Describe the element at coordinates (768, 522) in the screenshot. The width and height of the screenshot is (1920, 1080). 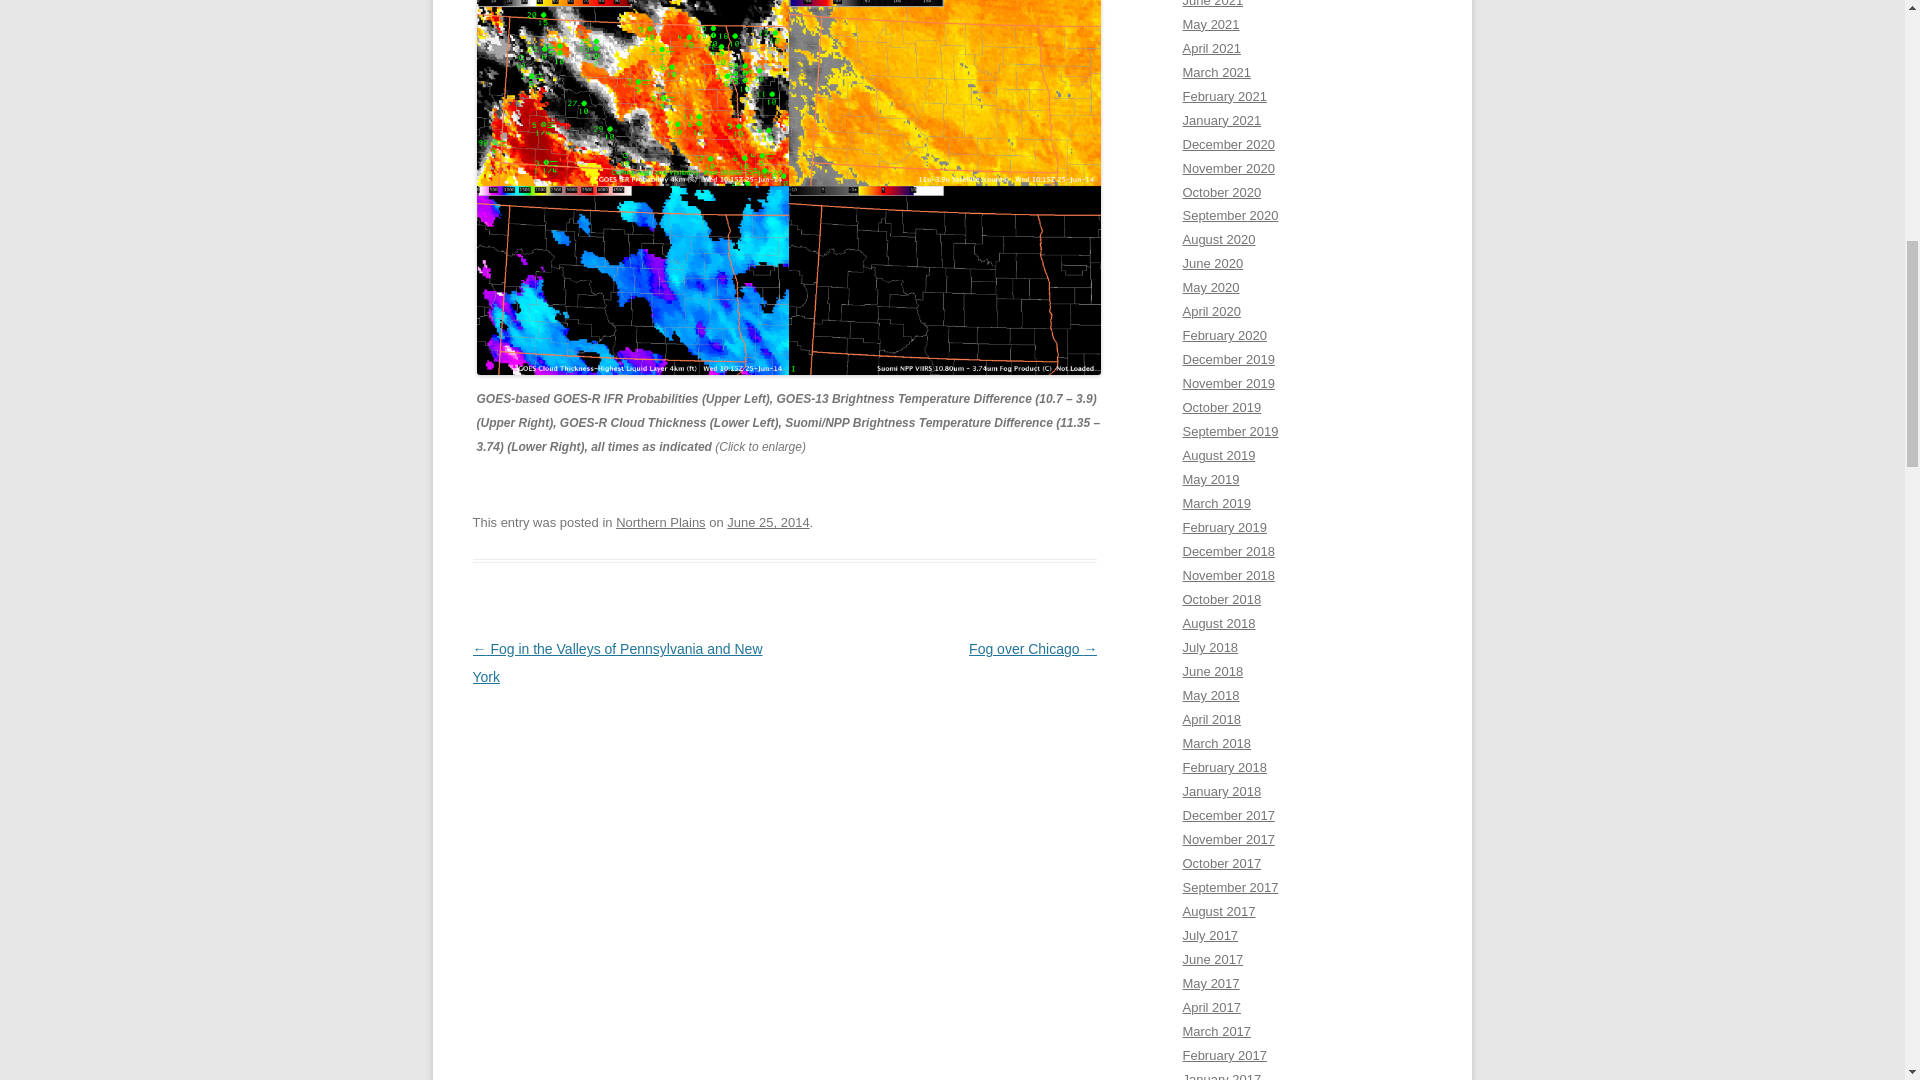
I see `3:48 pm` at that location.